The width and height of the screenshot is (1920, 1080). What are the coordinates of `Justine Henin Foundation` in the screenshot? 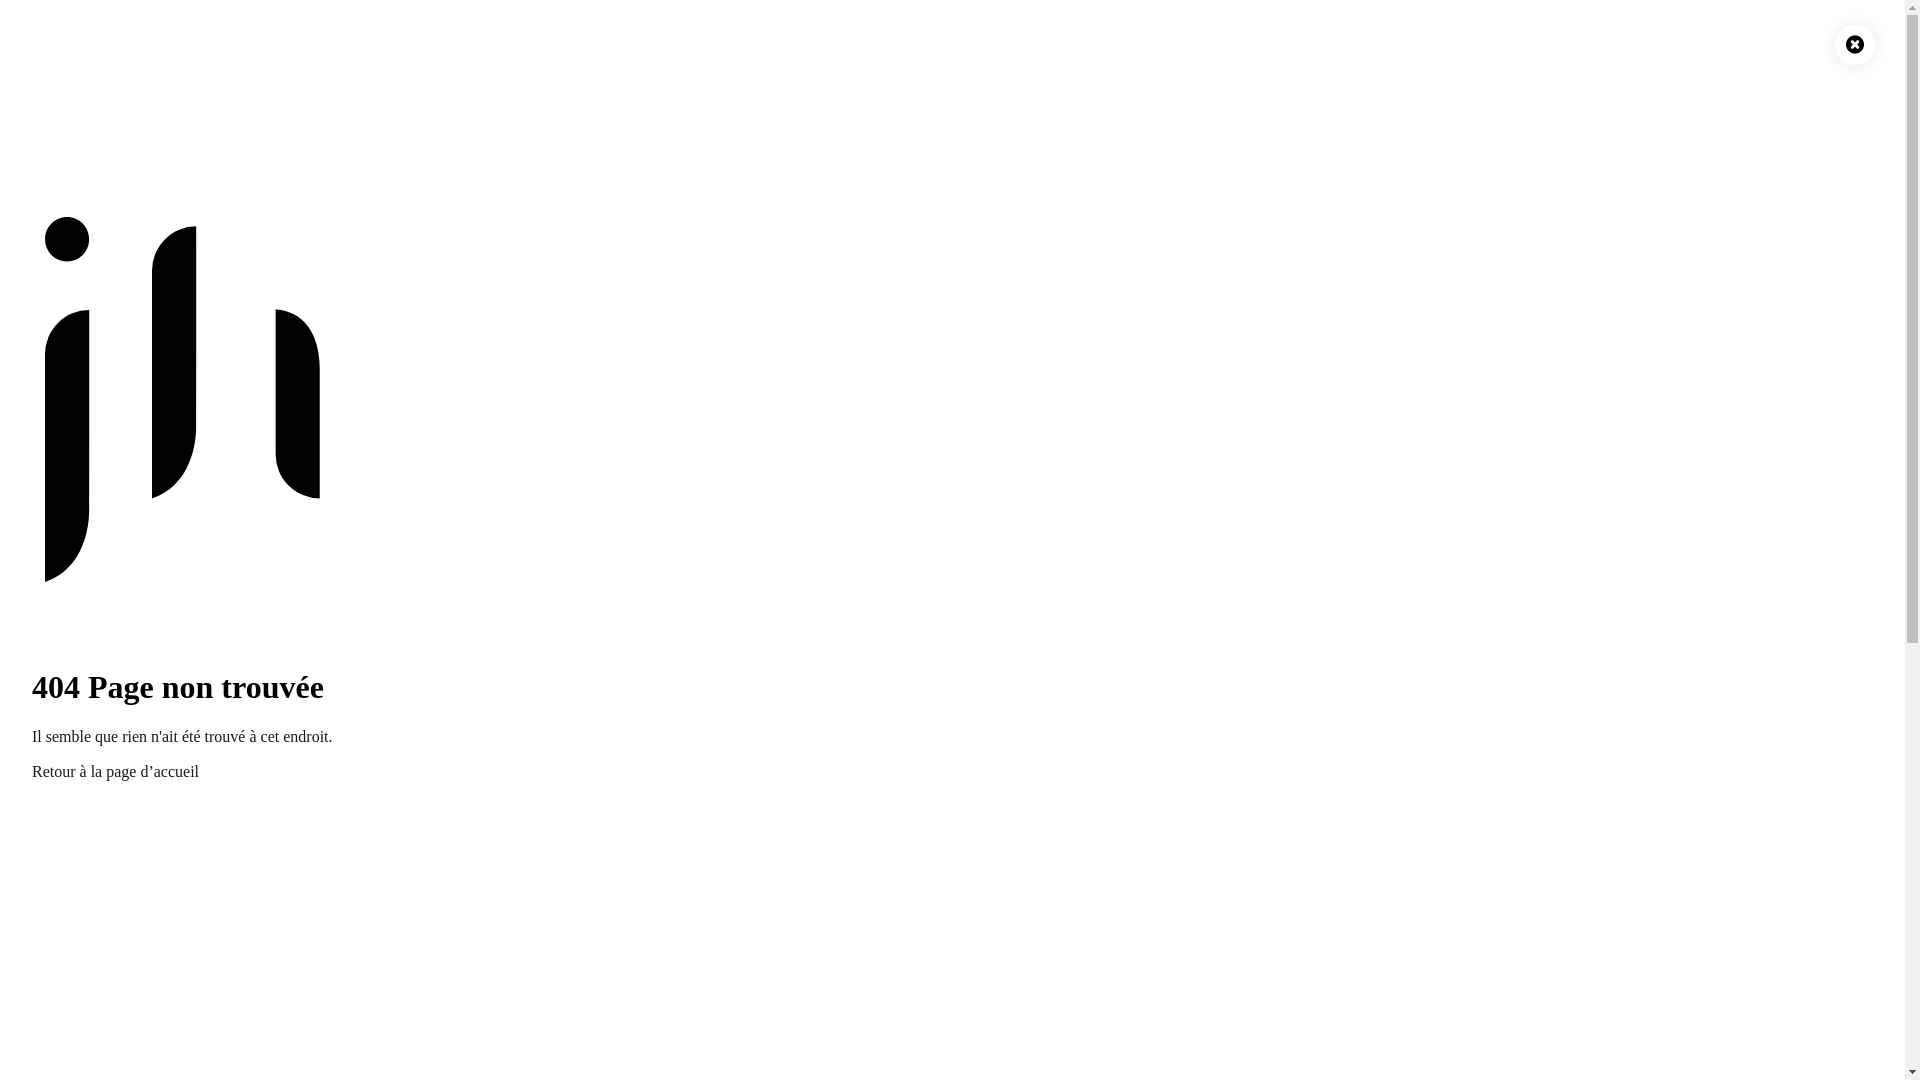 It's located at (145, 206).